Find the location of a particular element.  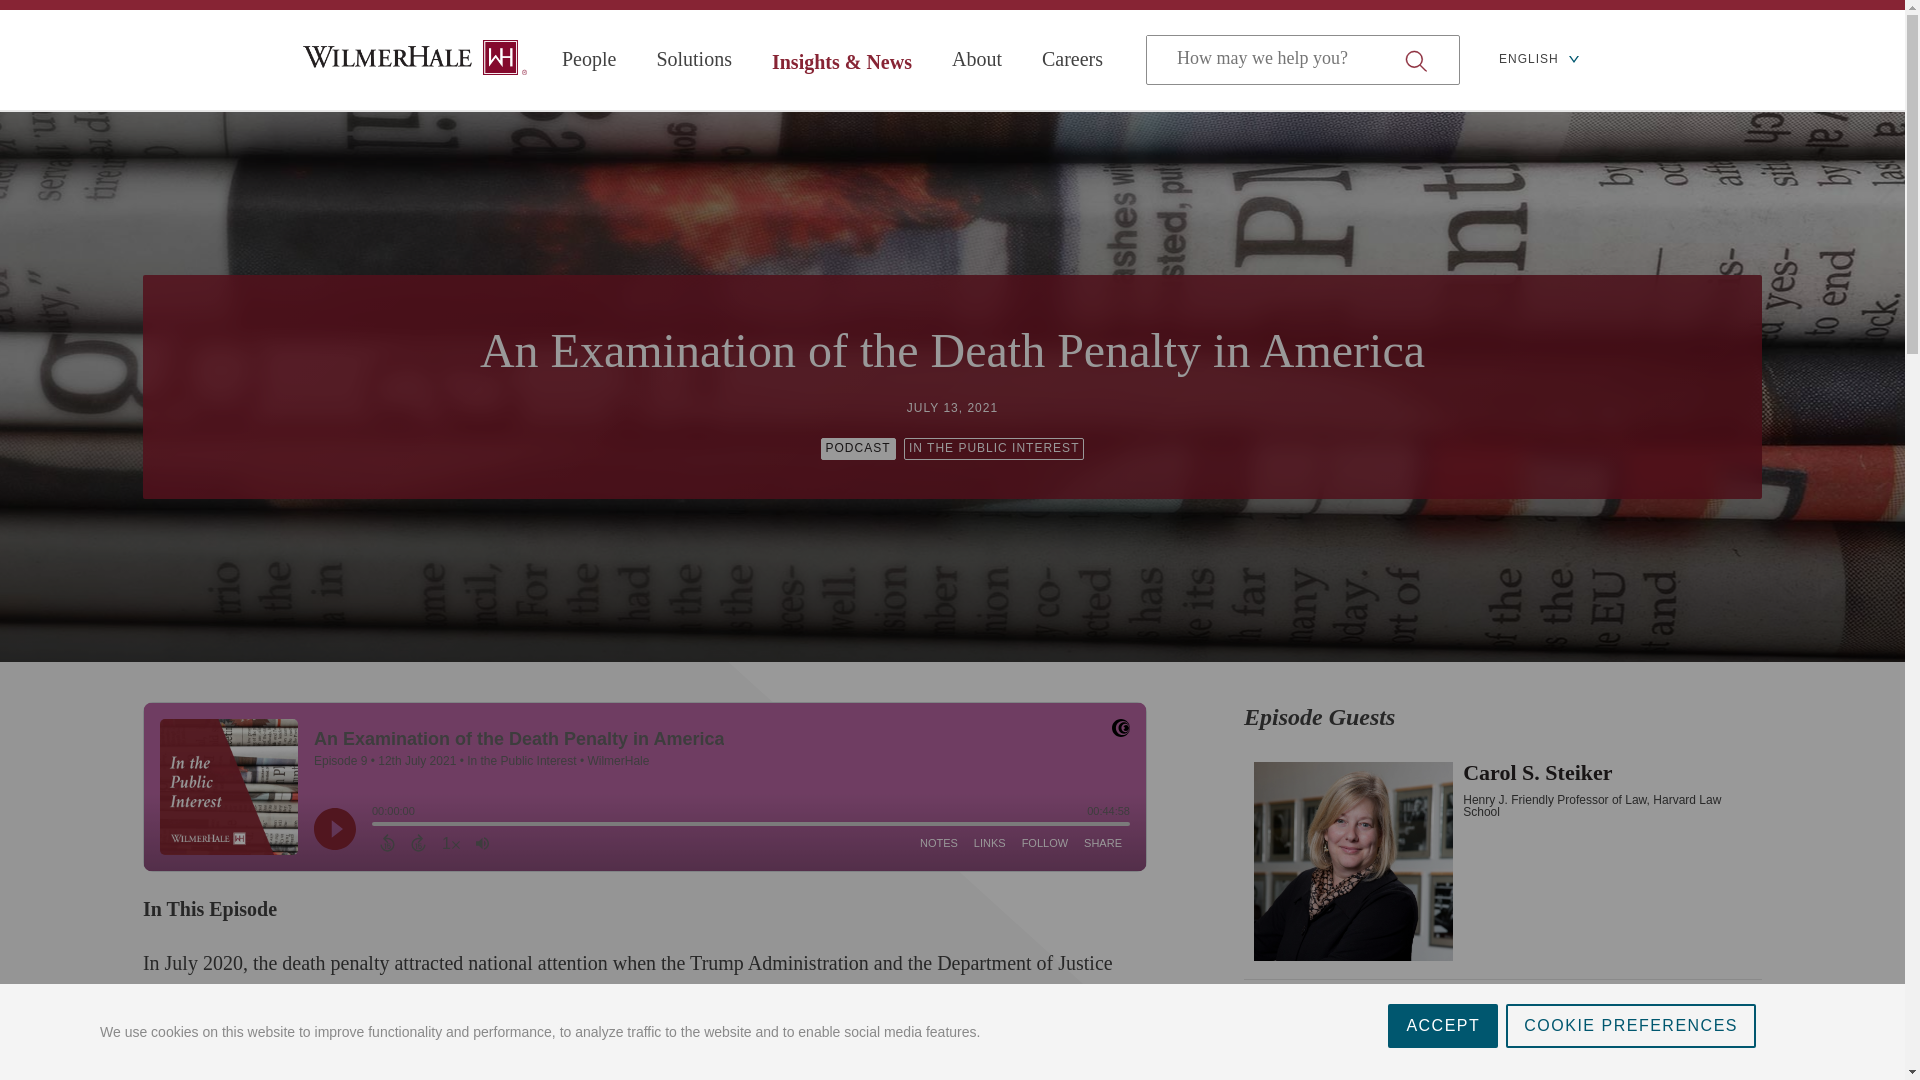

COOKIE PREFERENCES is located at coordinates (1630, 1040).